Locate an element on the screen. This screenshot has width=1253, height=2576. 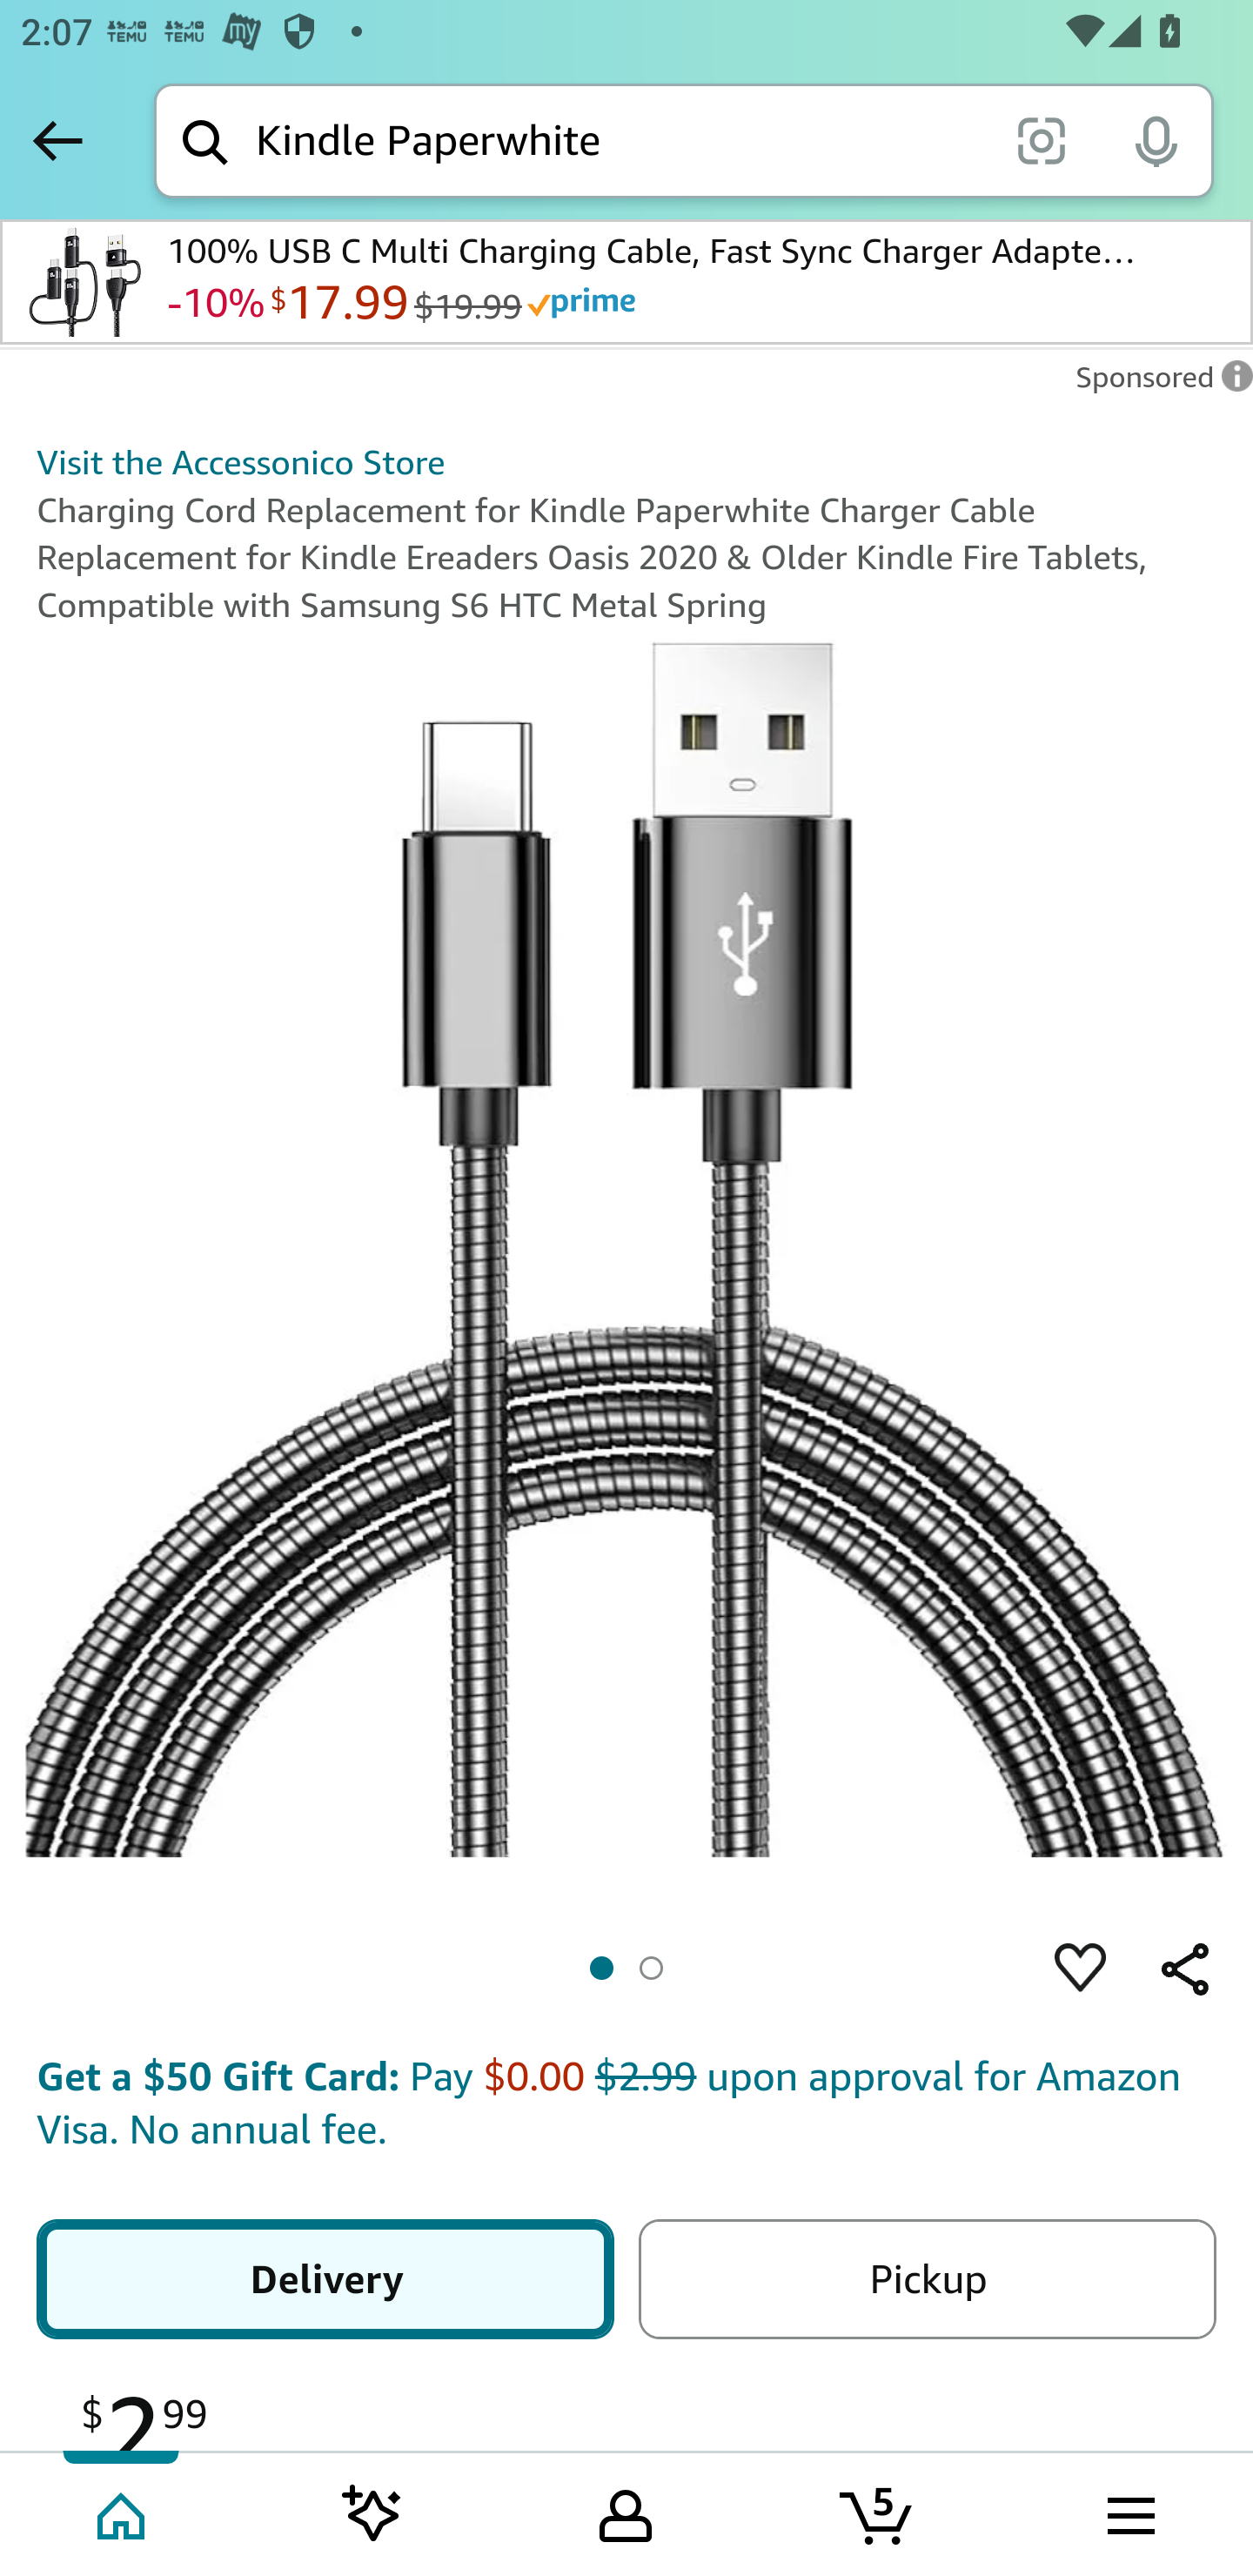
Back is located at coordinates (57, 140).